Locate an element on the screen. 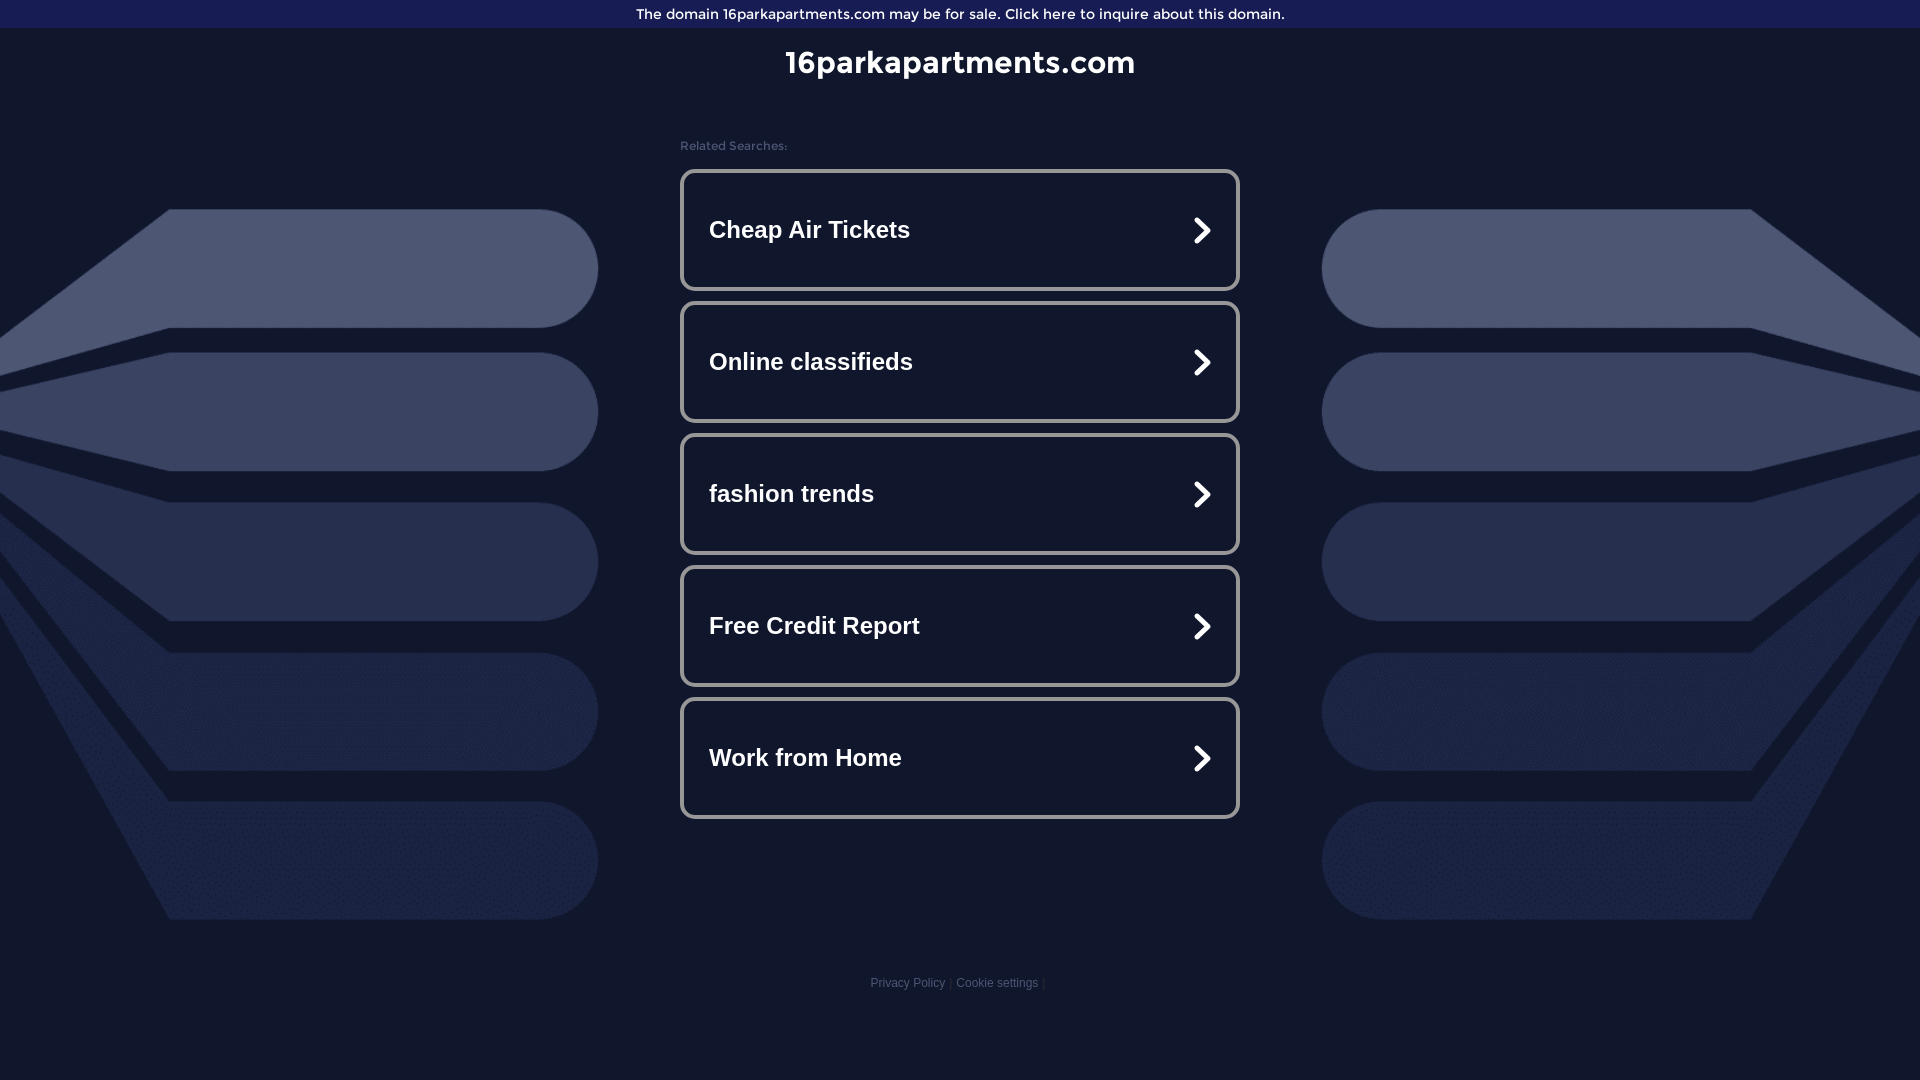 The width and height of the screenshot is (1920, 1080). Cheap Air Tickets is located at coordinates (960, 230).